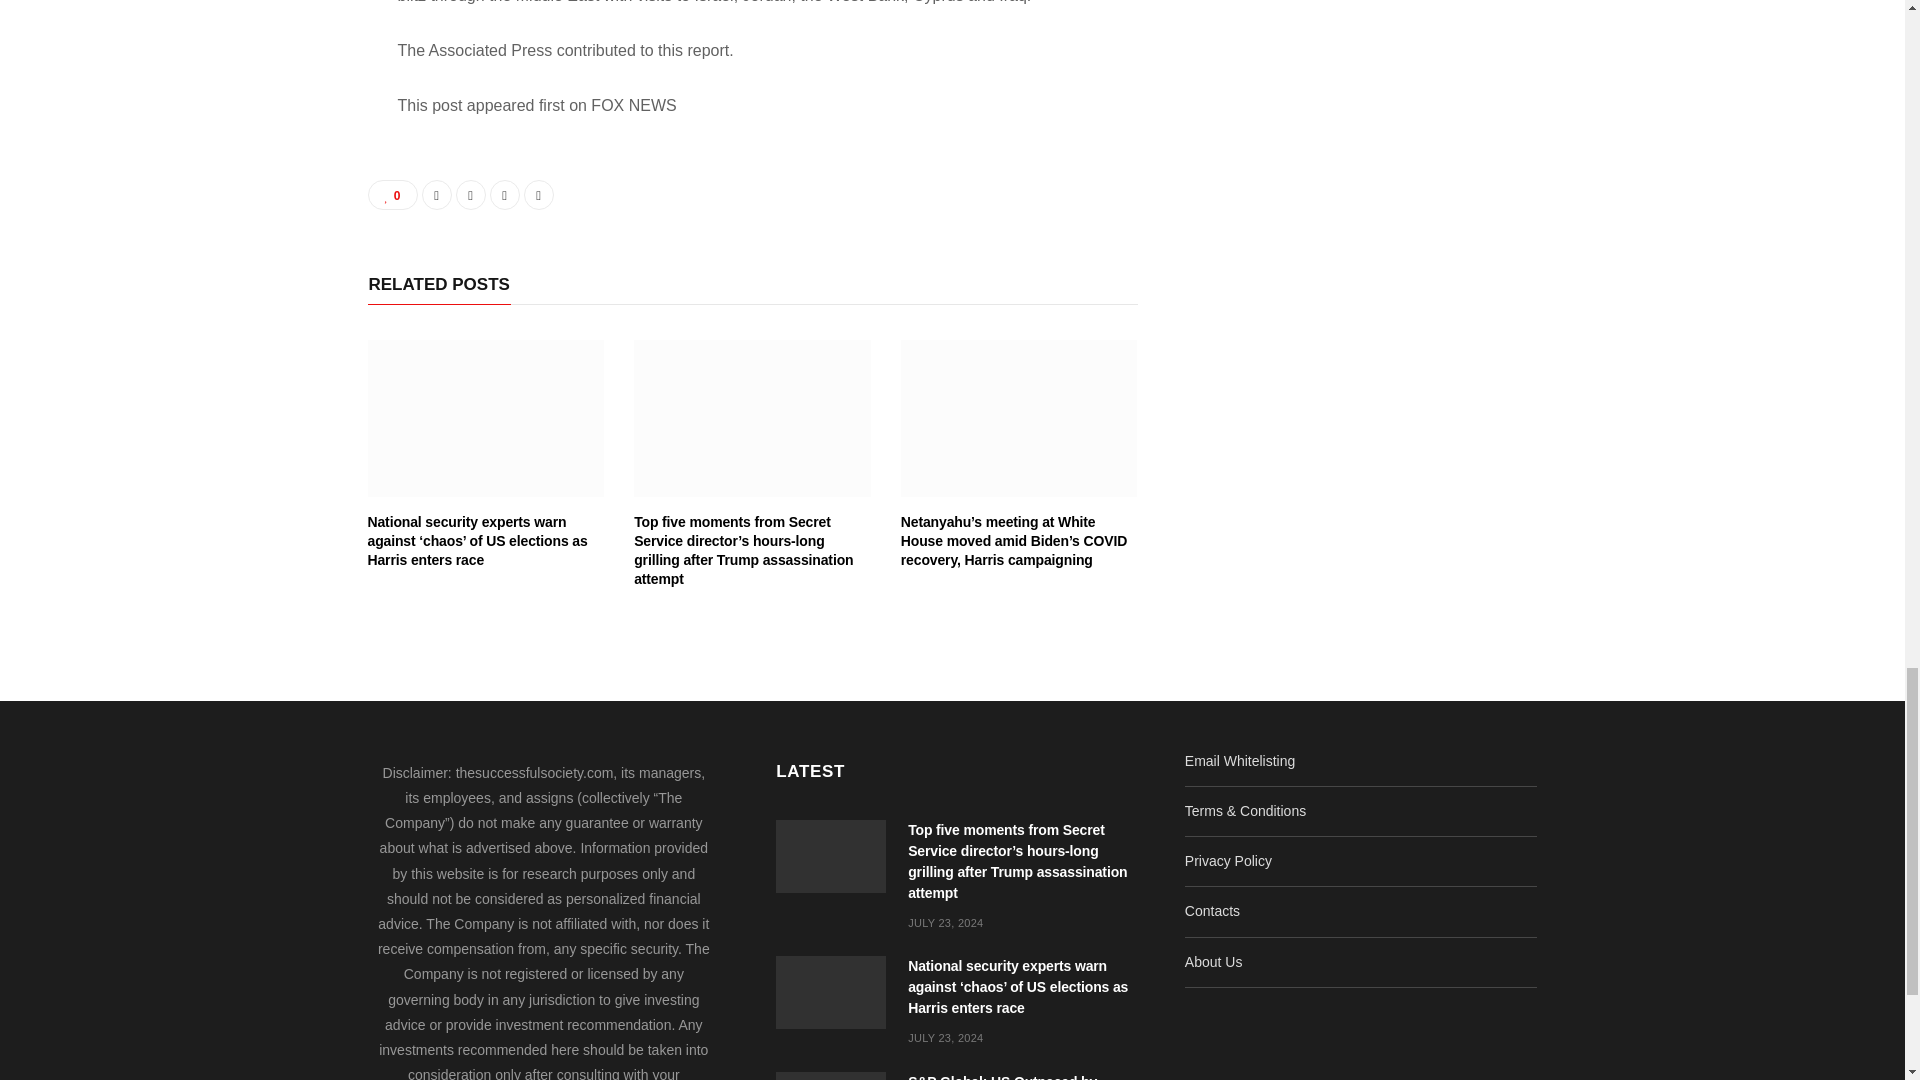 The width and height of the screenshot is (1920, 1080). What do you see at coordinates (393, 194) in the screenshot?
I see `0` at bounding box center [393, 194].